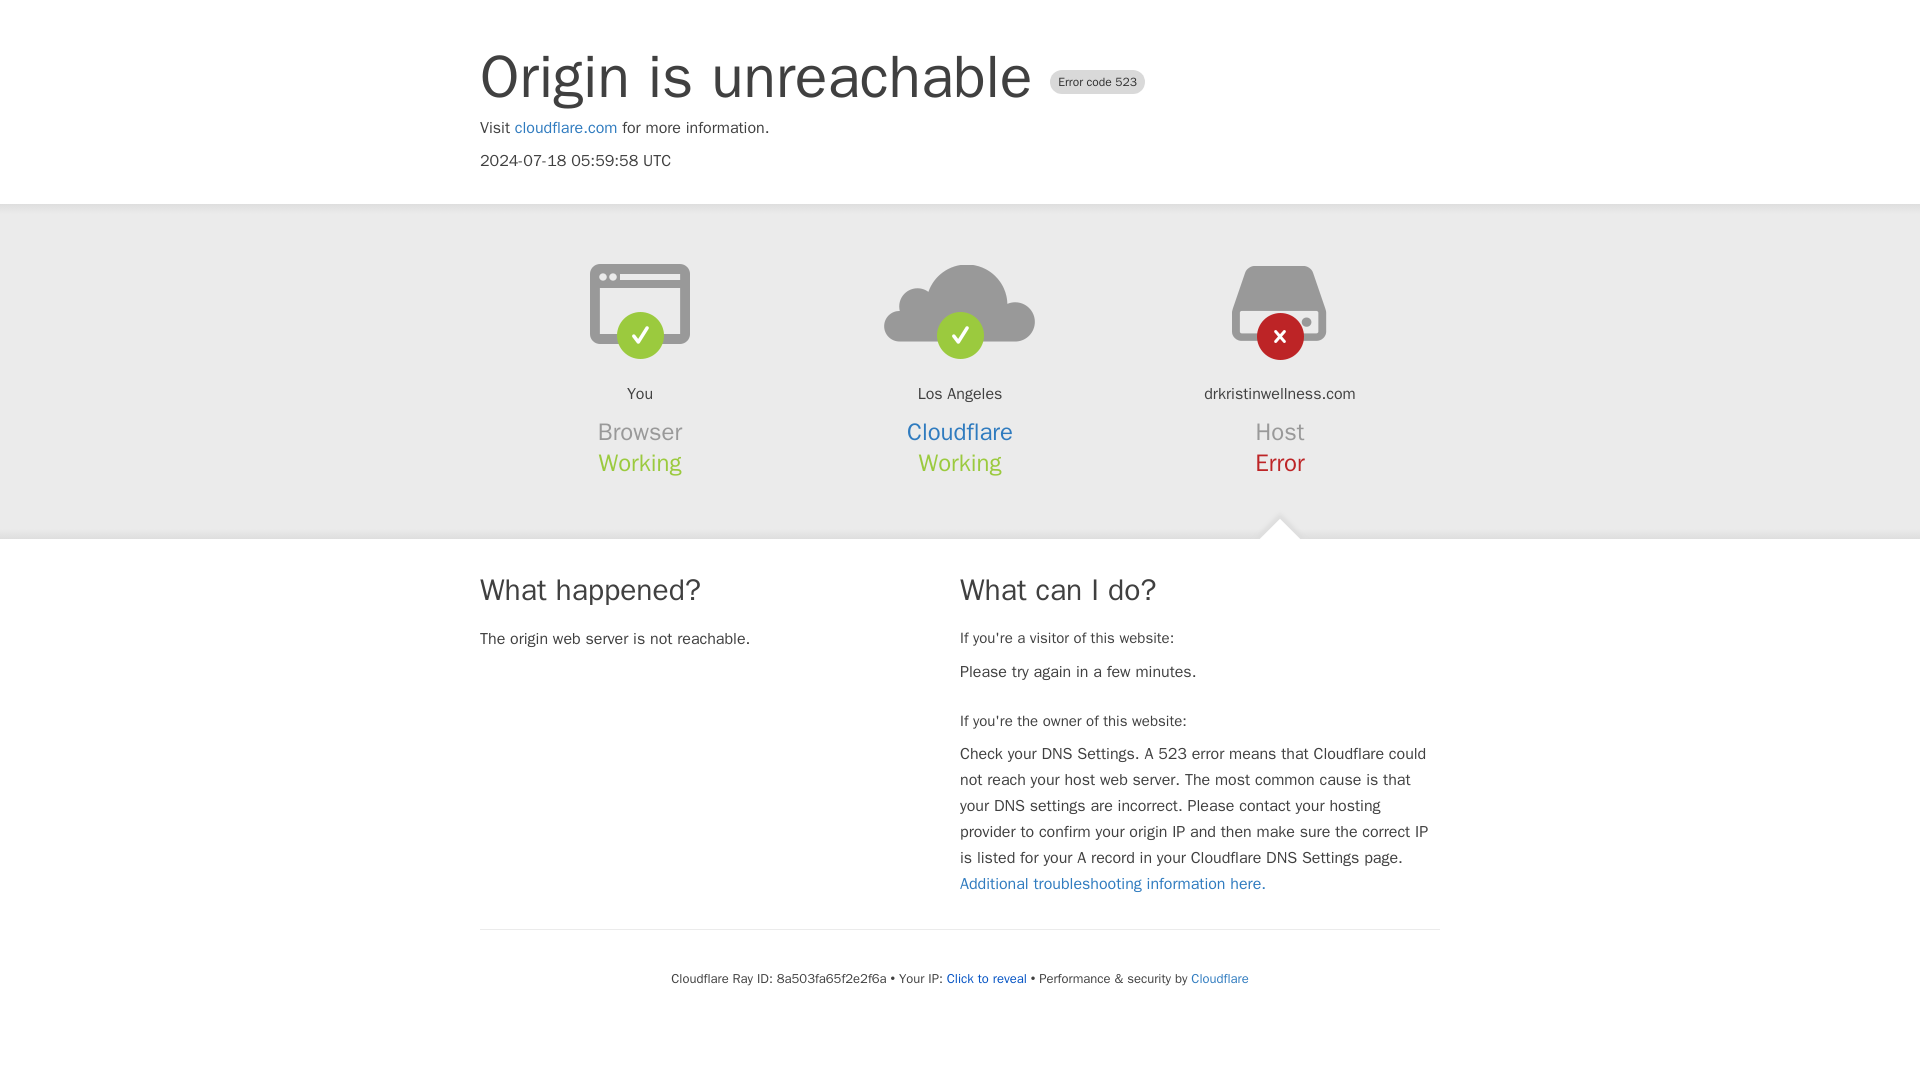 This screenshot has width=1920, height=1080. Describe the element at coordinates (1219, 978) in the screenshot. I see `Cloudflare` at that location.